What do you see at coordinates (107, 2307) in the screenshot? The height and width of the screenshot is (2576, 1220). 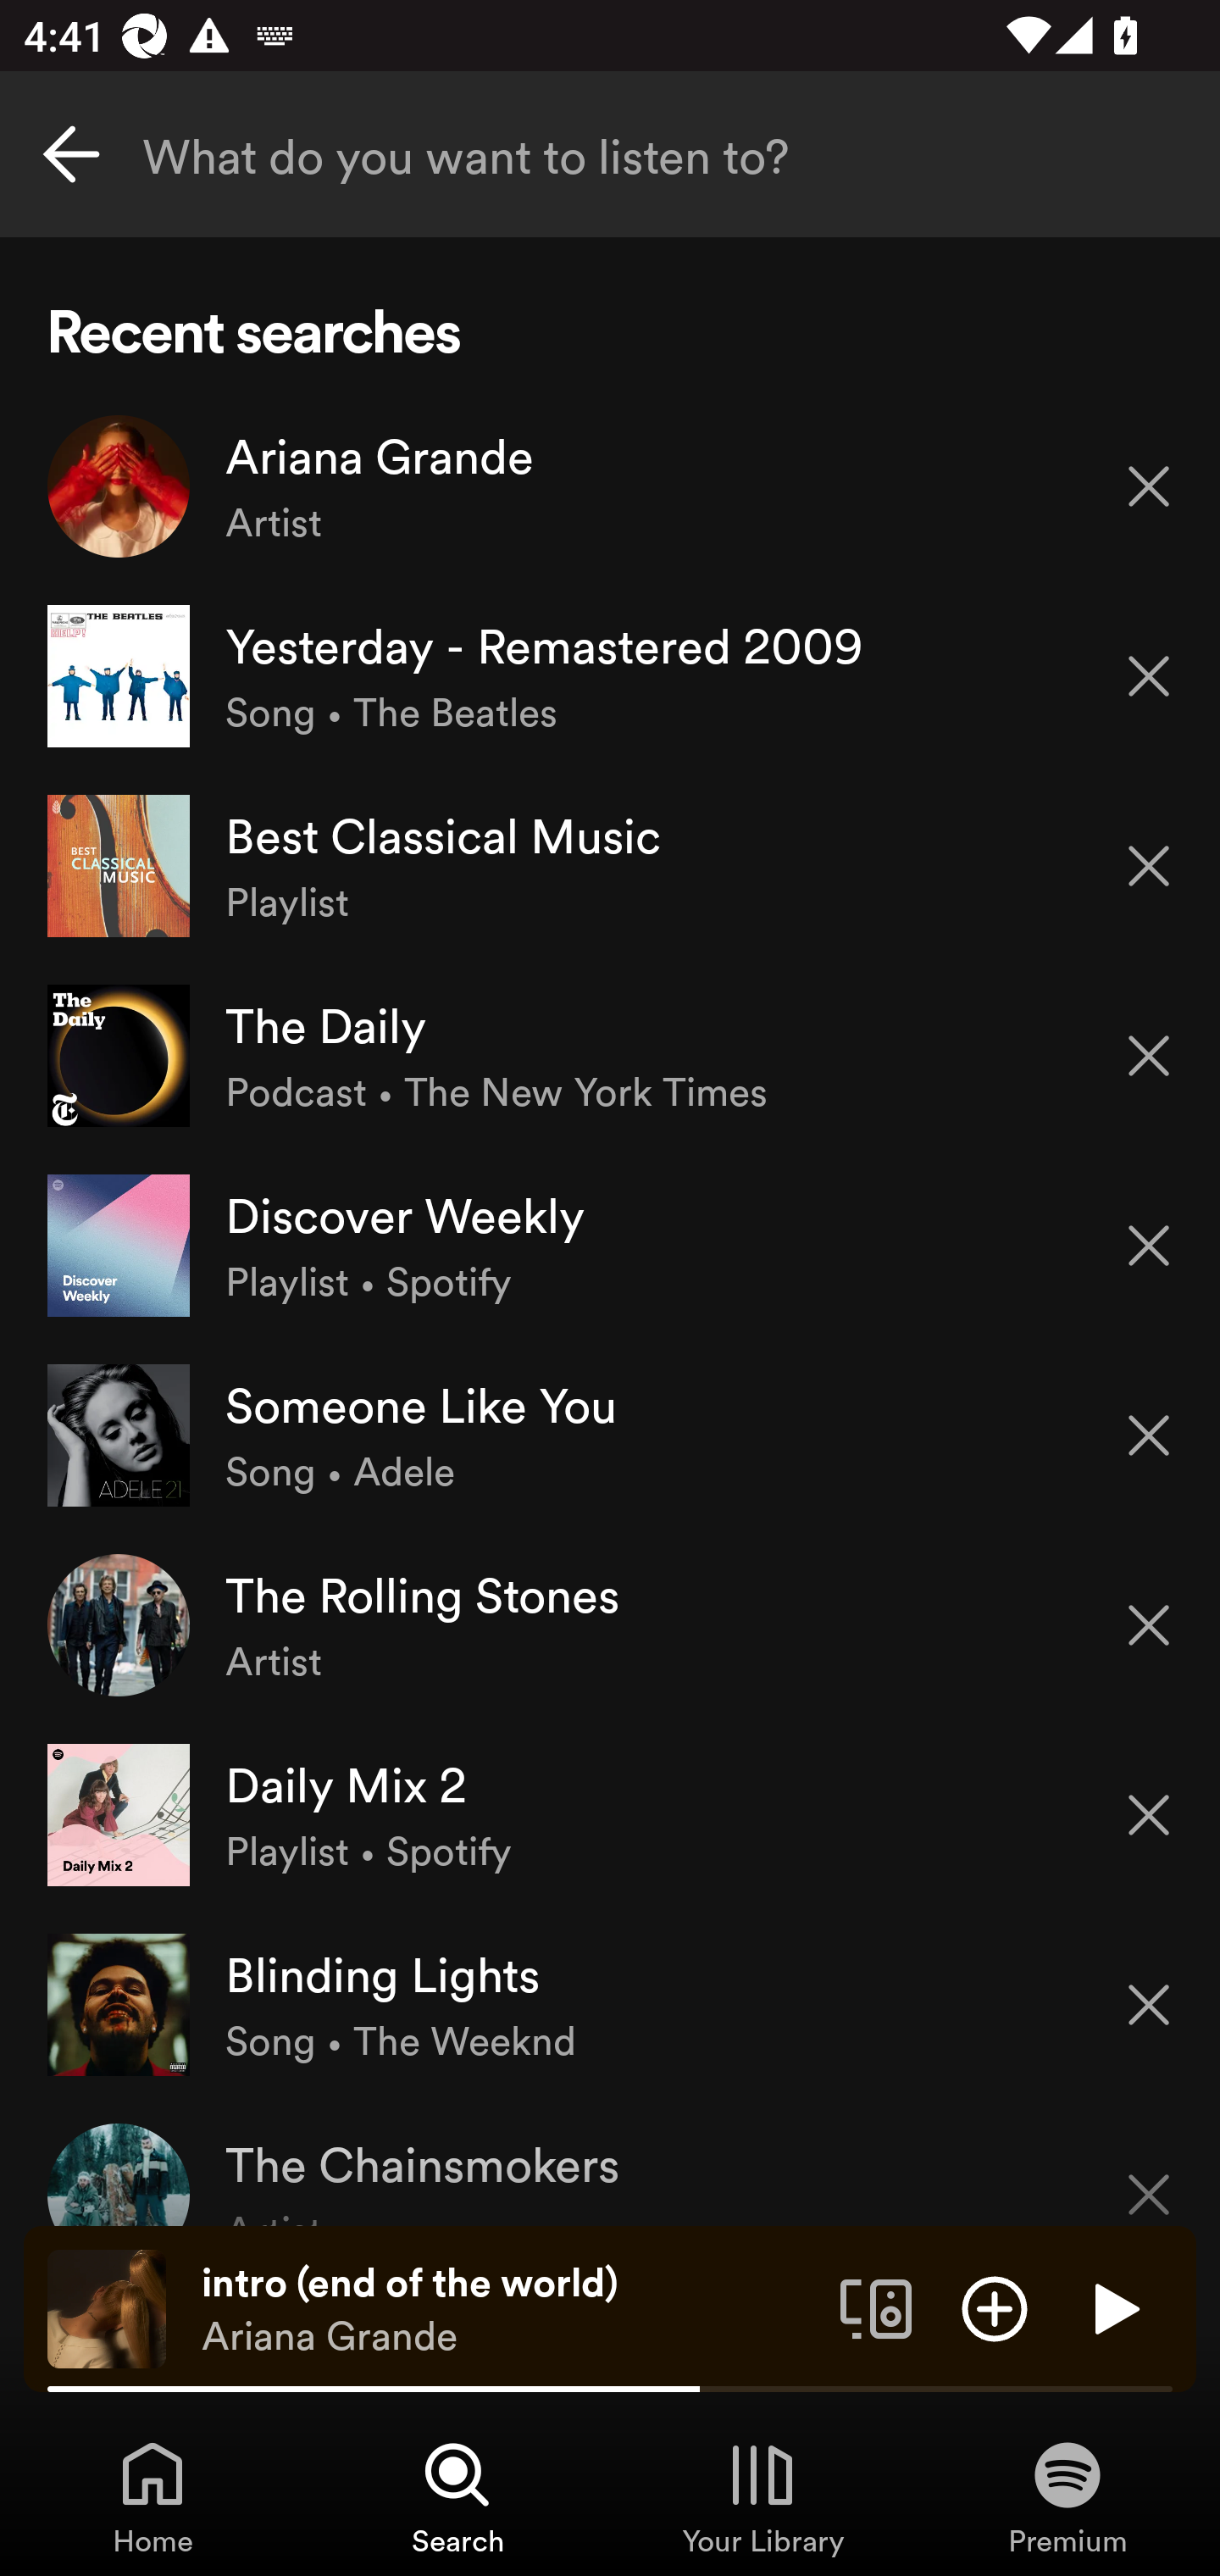 I see `The cover art of the currently playing track` at bounding box center [107, 2307].